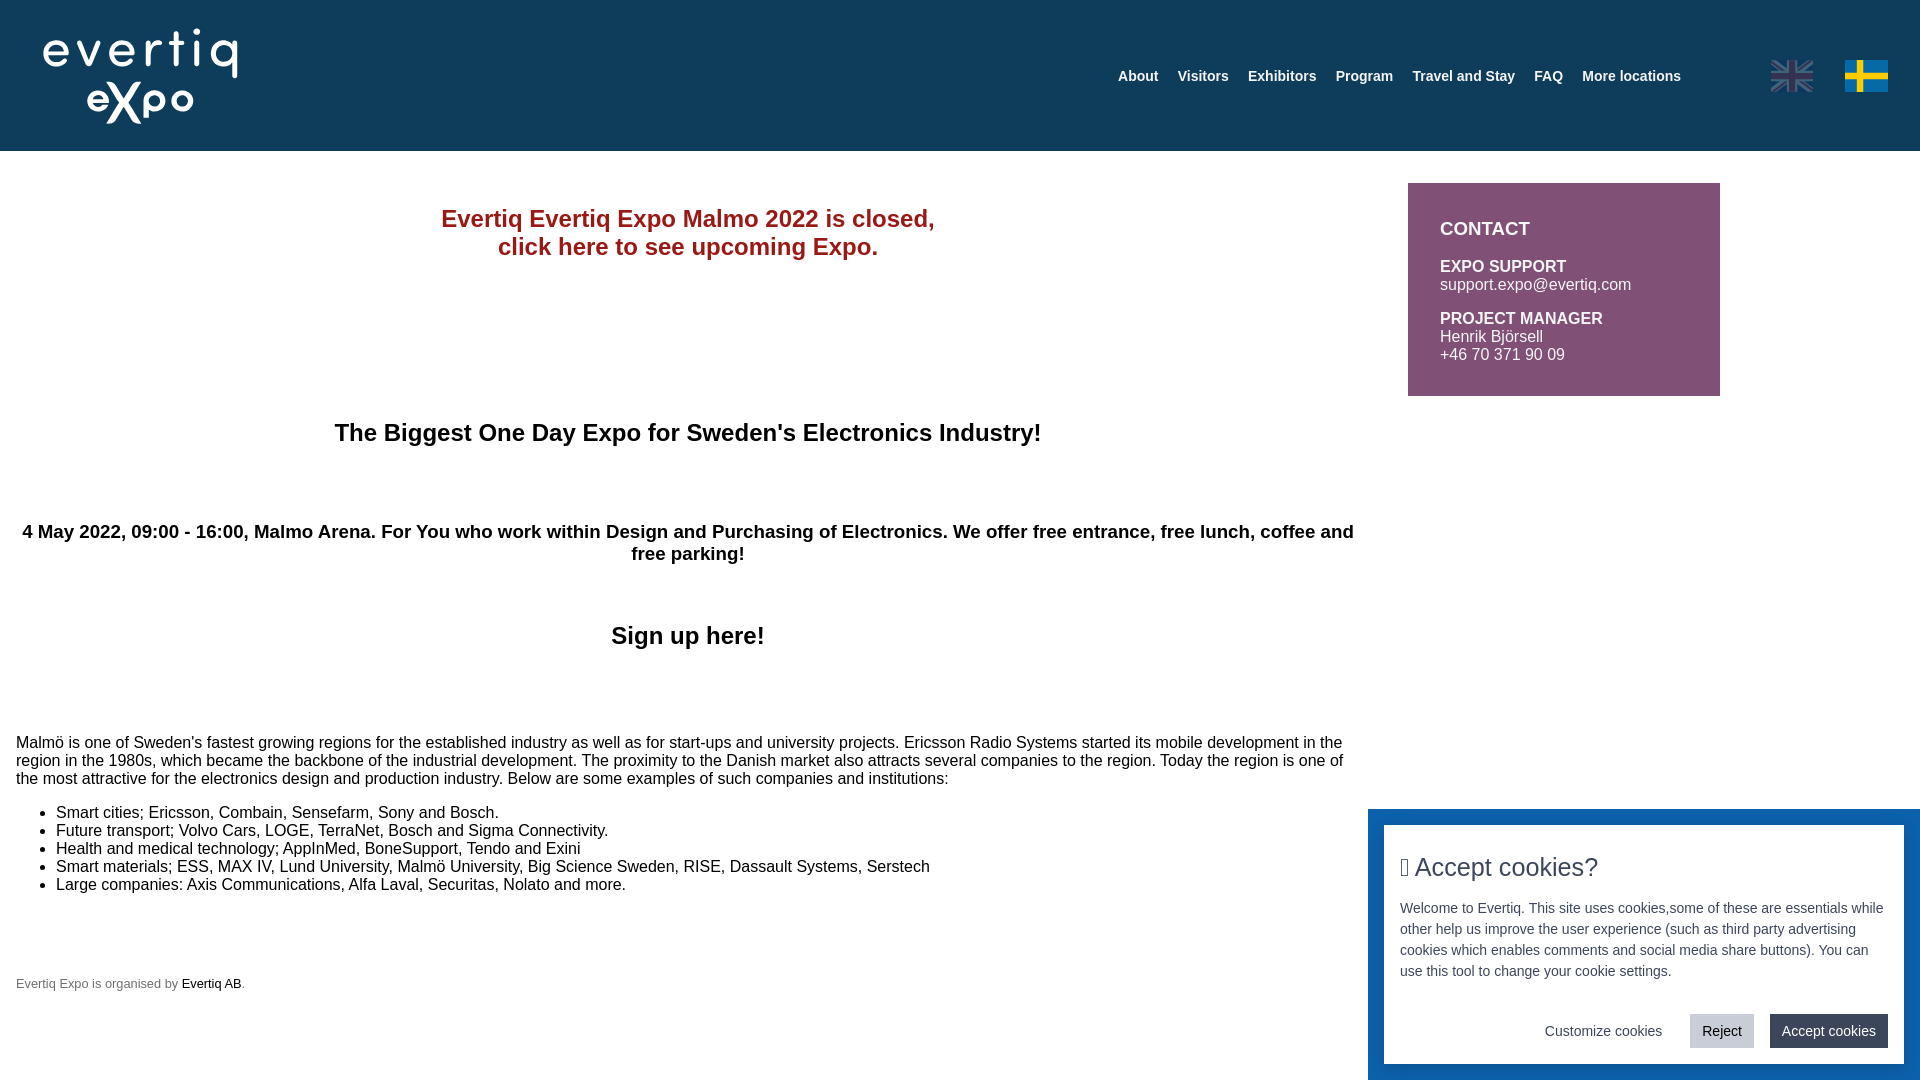 The width and height of the screenshot is (1920, 1080). Describe the element at coordinates (1464, 75) in the screenshot. I see `Travel and Stay` at that location.